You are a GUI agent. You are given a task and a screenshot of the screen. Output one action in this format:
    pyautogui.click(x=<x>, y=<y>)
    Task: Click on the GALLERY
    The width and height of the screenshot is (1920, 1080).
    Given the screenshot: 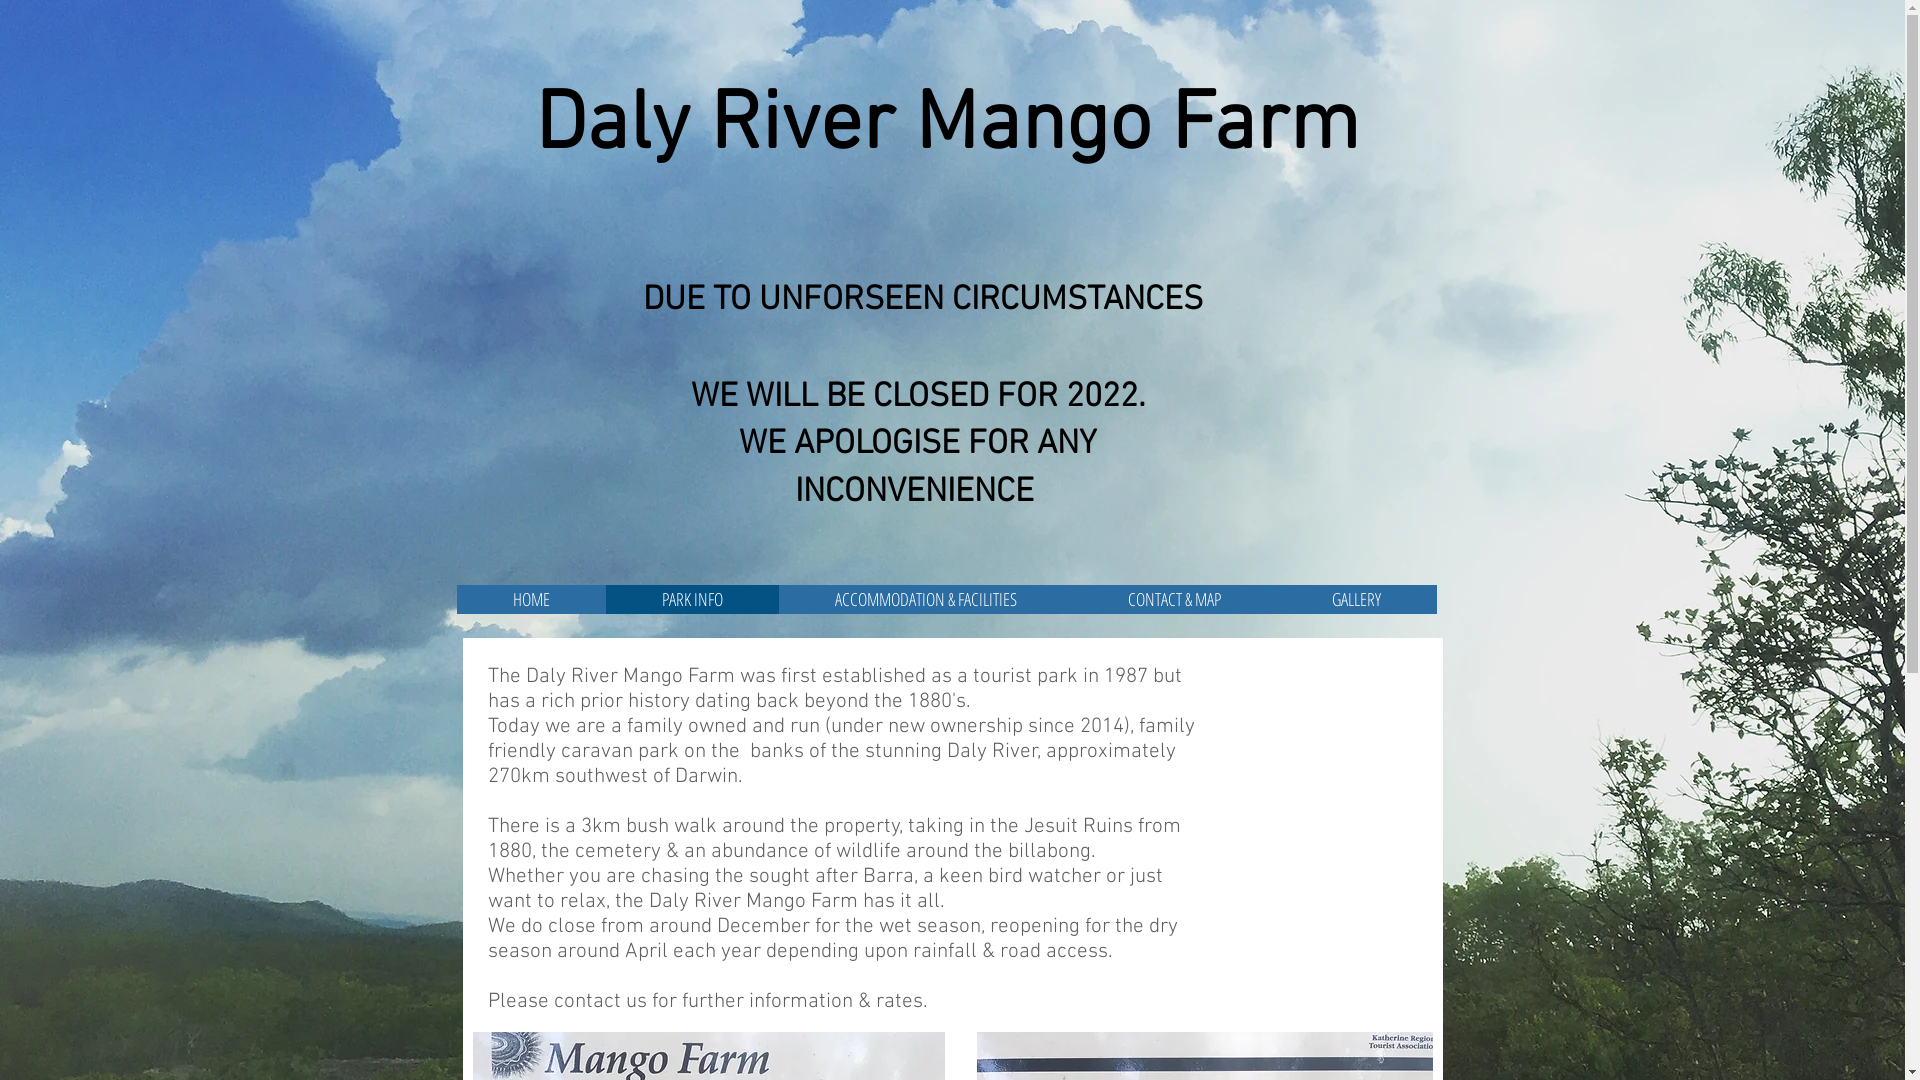 What is the action you would take?
    pyautogui.click(x=1356, y=600)
    